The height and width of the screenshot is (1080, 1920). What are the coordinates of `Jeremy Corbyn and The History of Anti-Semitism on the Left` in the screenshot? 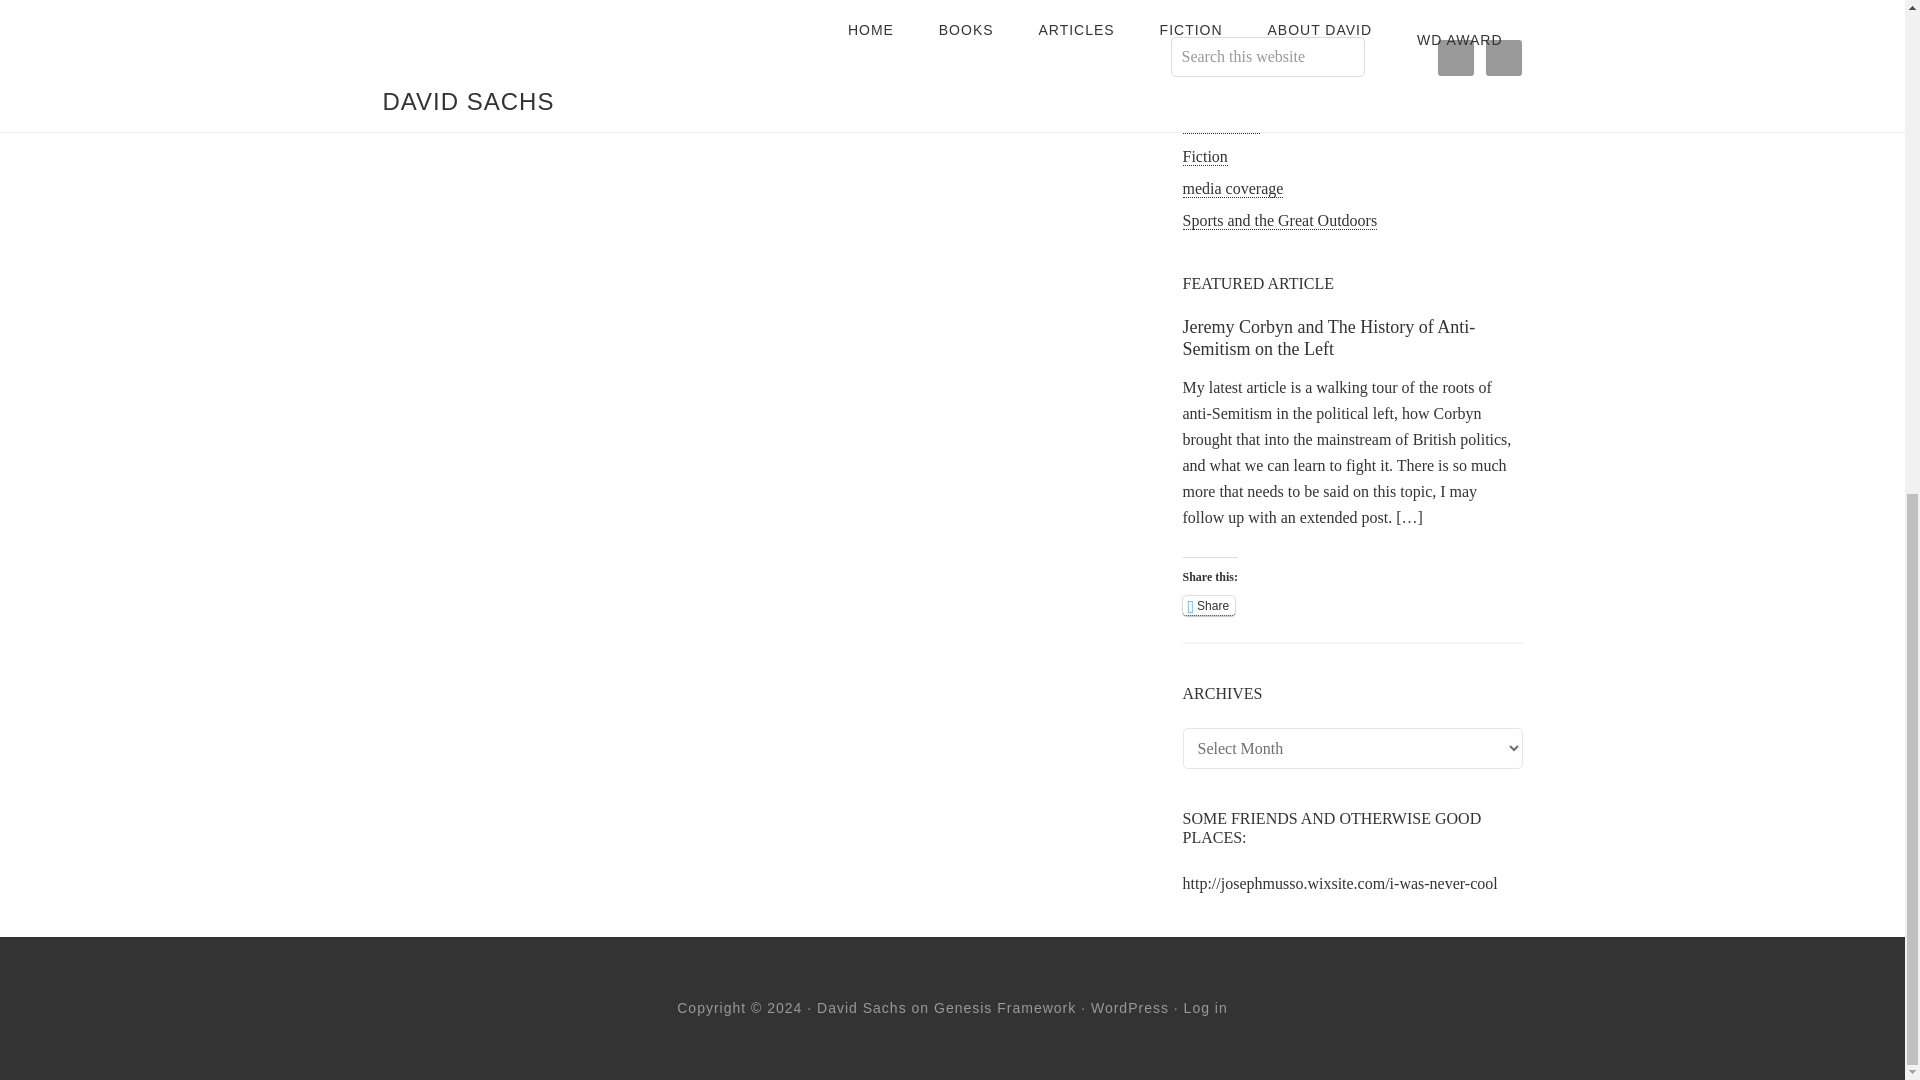 It's located at (1328, 338).